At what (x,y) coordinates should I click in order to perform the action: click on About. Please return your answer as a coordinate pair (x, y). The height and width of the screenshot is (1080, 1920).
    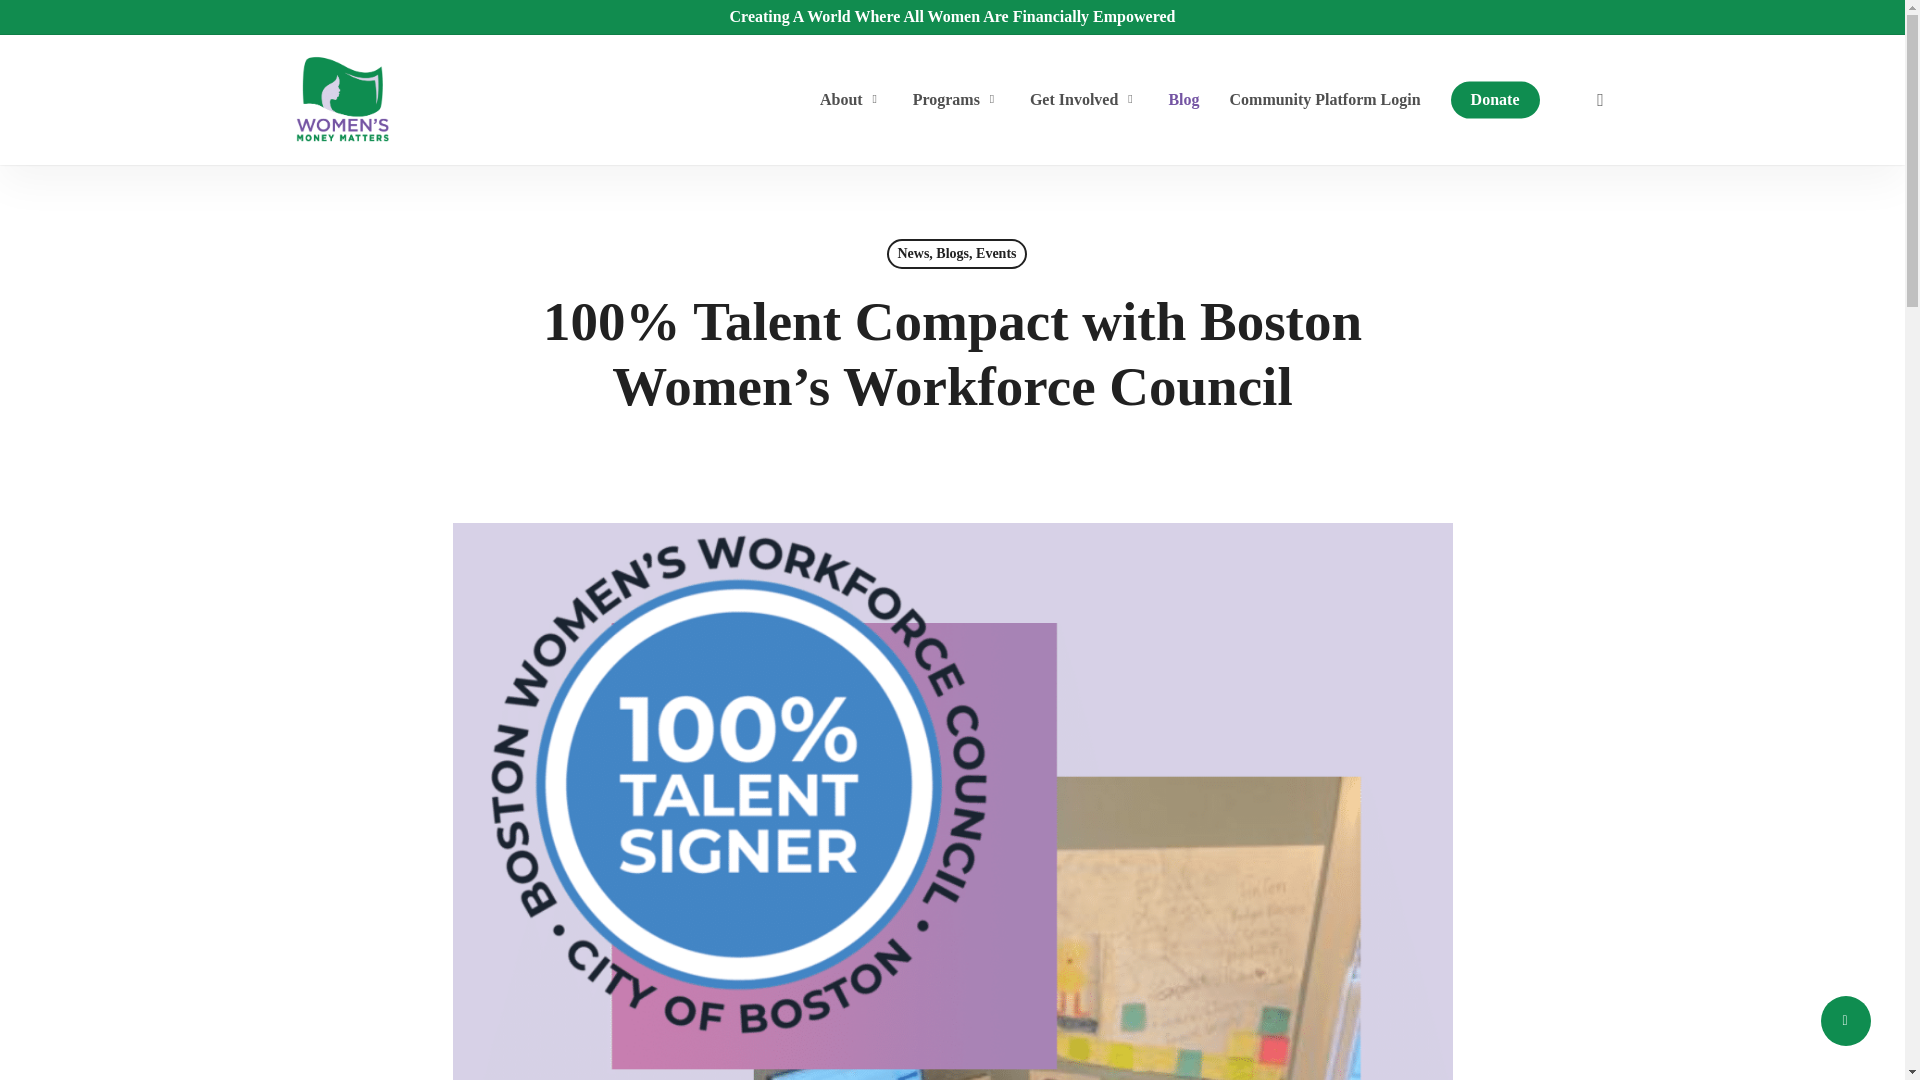
    Looking at the image, I should click on (851, 100).